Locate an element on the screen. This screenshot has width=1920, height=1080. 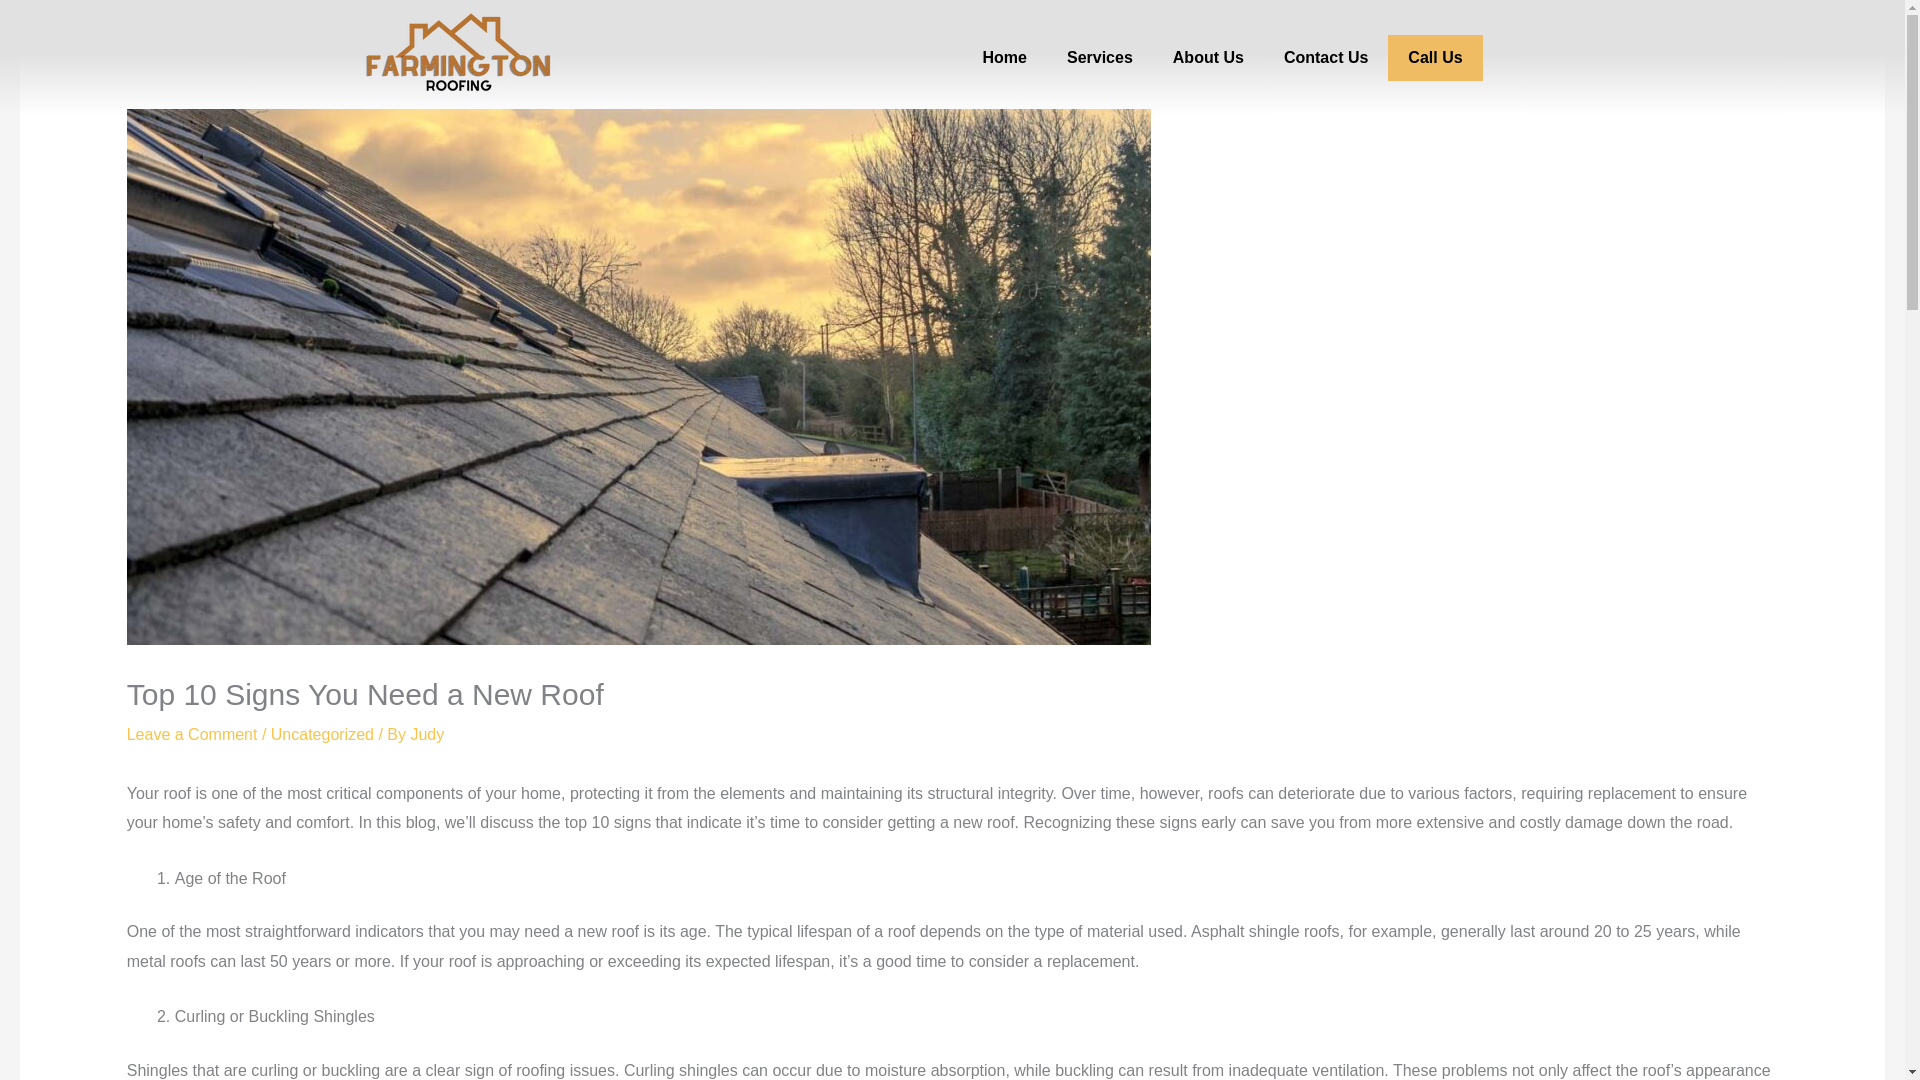
Contact Us is located at coordinates (1326, 56).